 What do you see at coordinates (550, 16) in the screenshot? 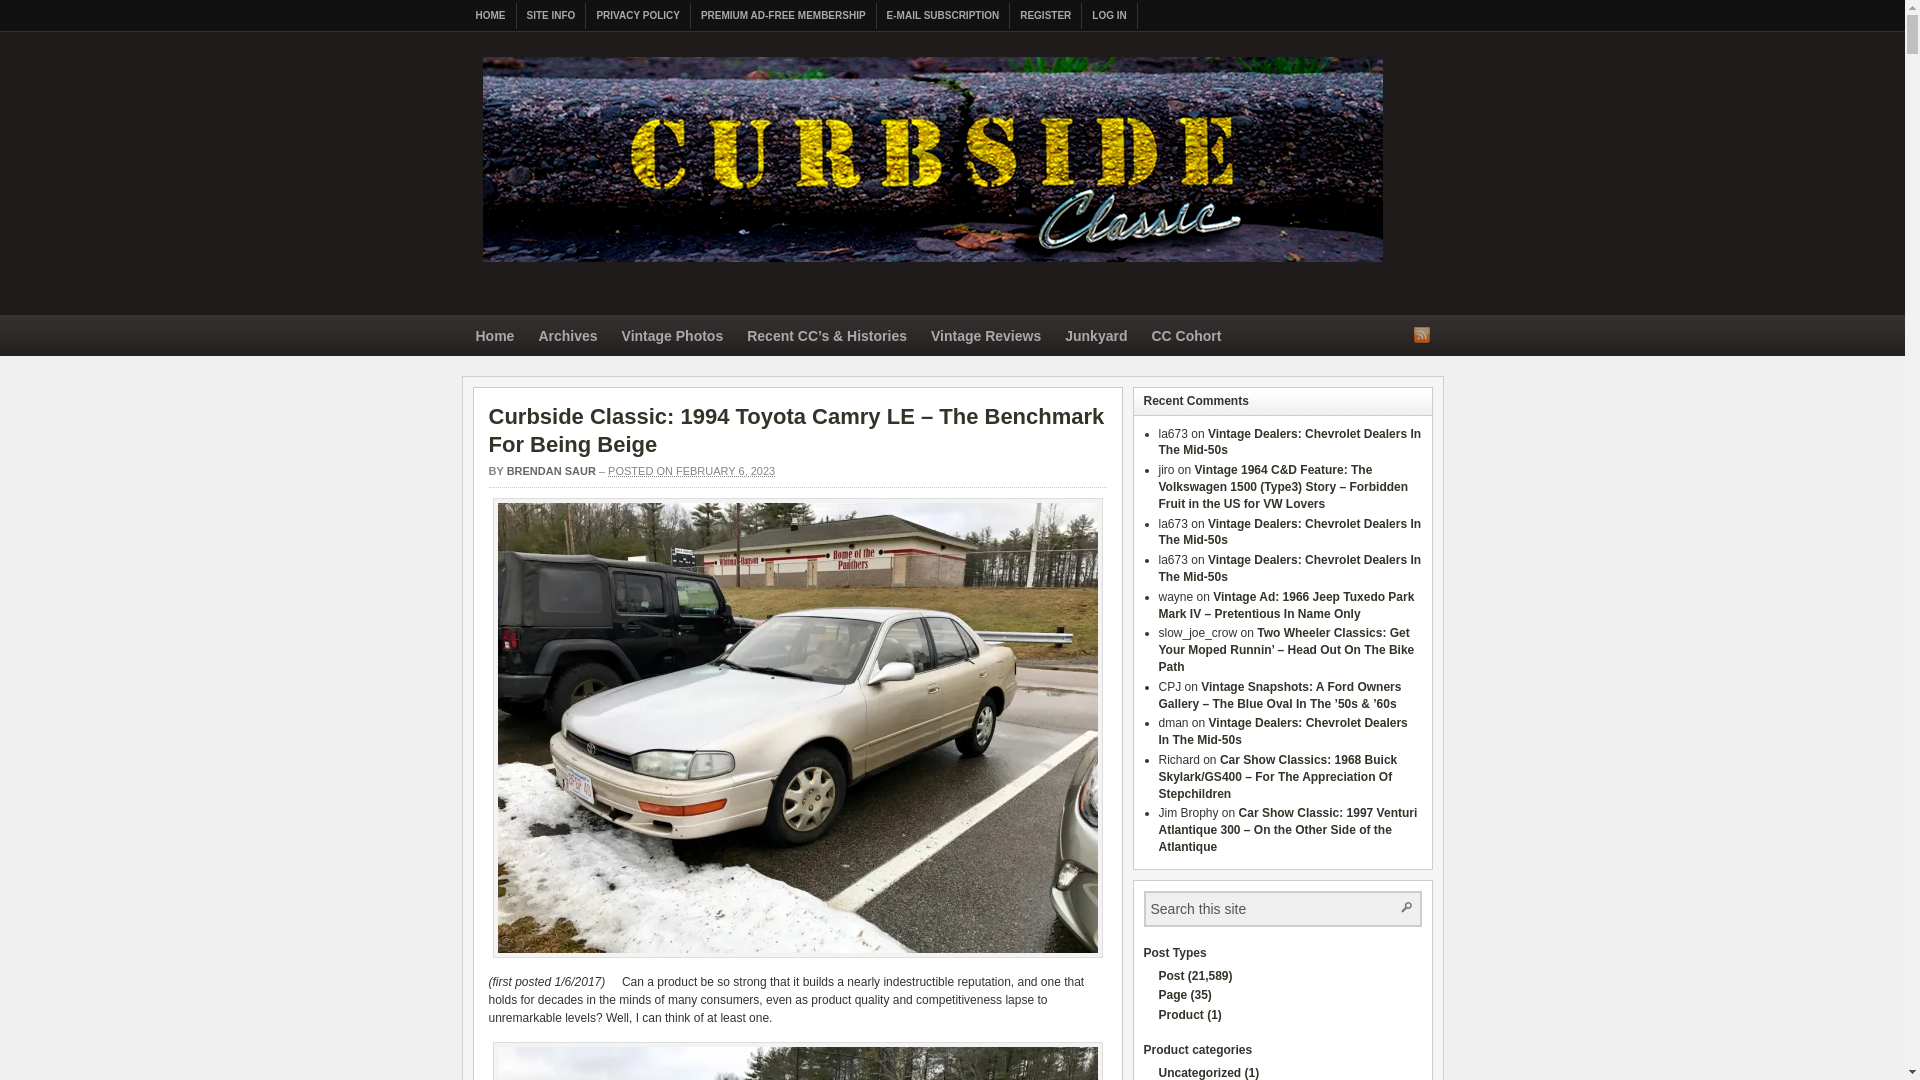
I see `SITE INFO` at bounding box center [550, 16].